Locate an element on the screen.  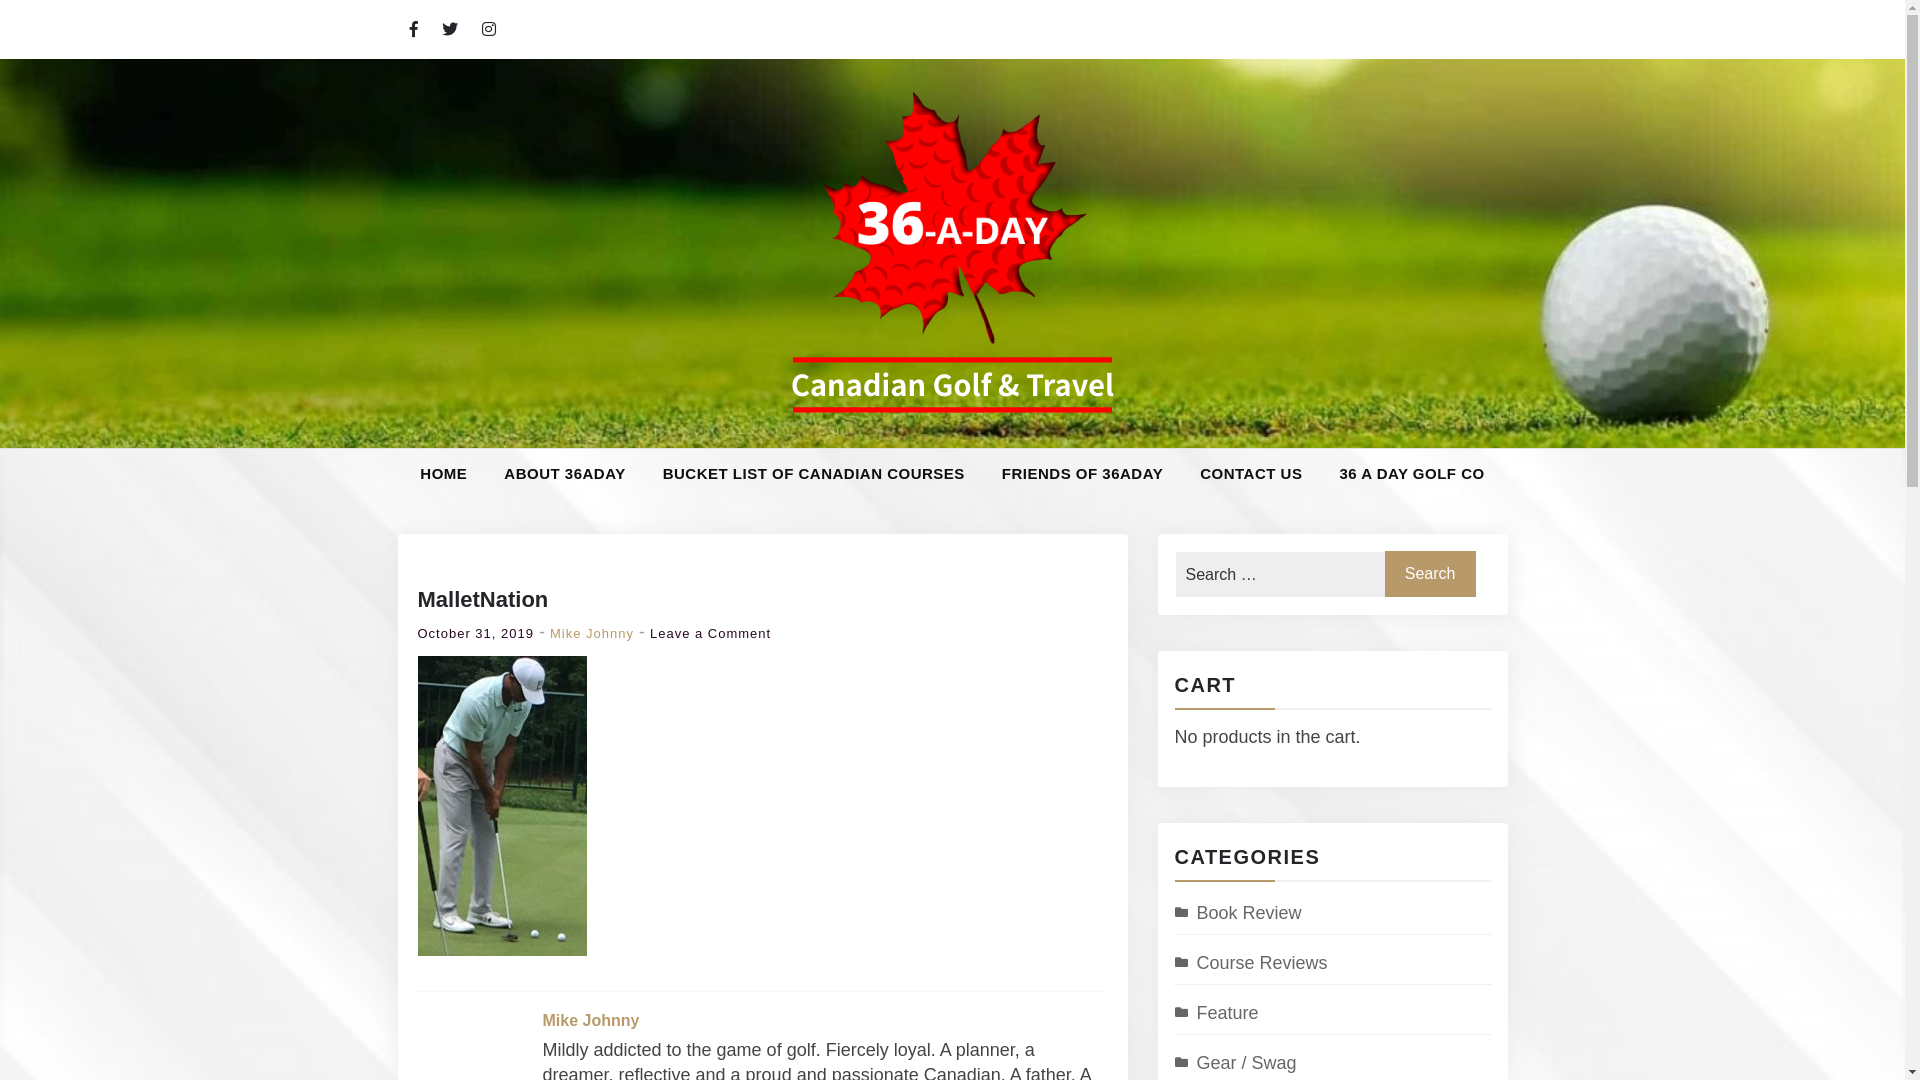
Book Review is located at coordinates (1238, 913).